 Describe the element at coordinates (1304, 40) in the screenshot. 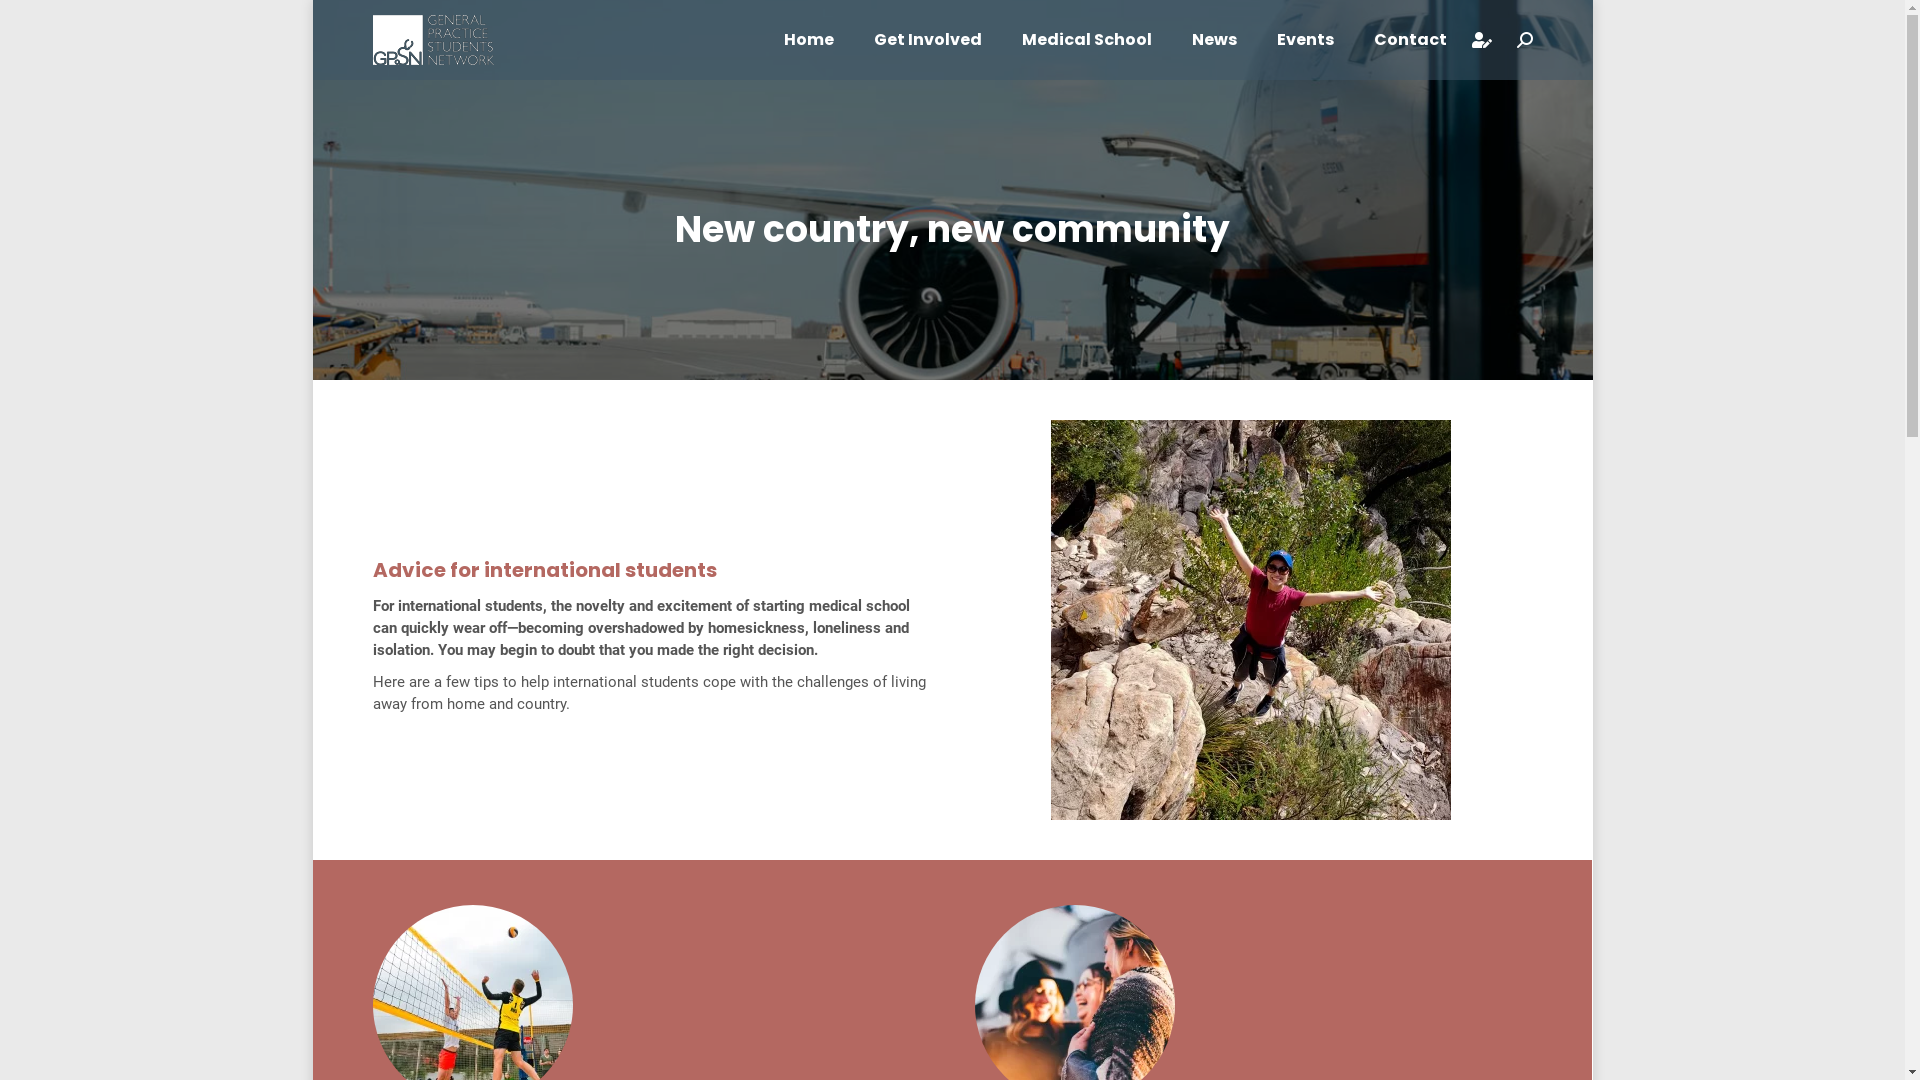

I see `Events` at that location.